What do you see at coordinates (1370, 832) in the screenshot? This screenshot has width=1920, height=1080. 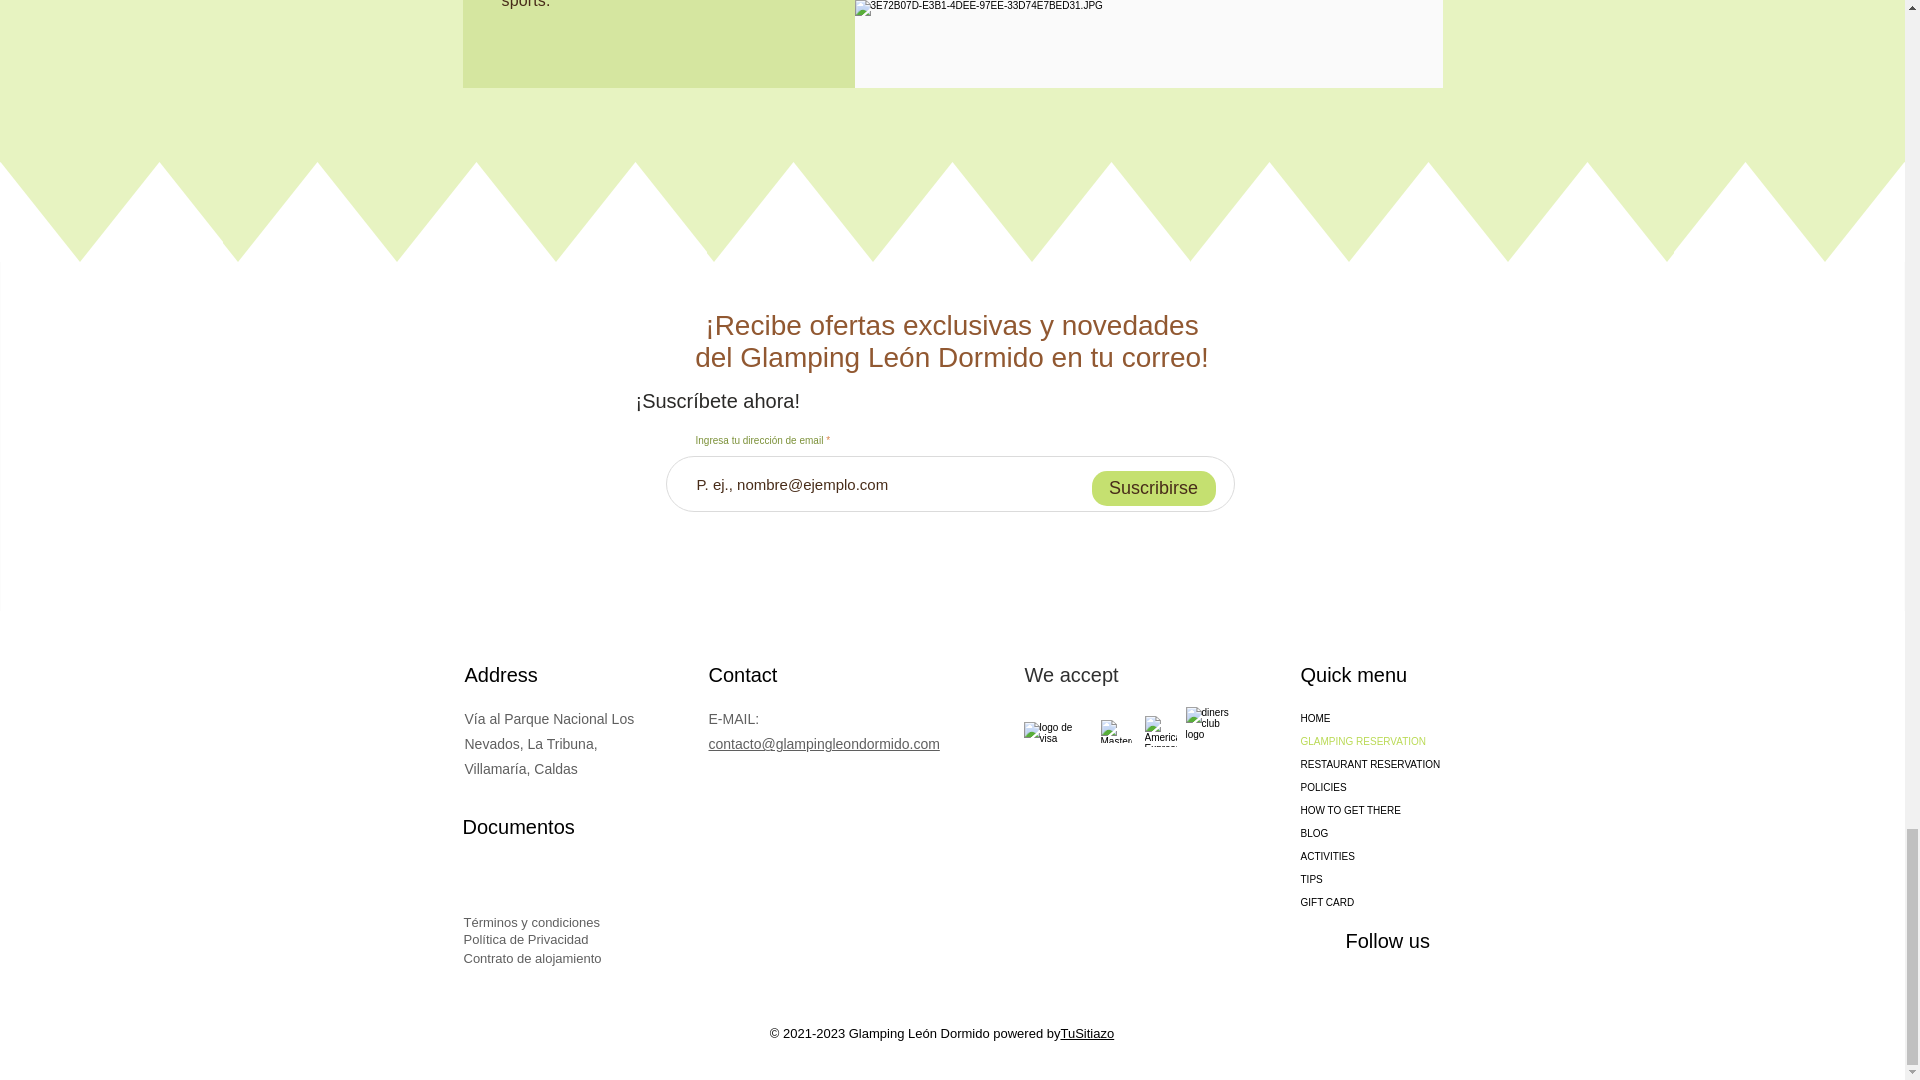 I see `BLOG` at bounding box center [1370, 832].